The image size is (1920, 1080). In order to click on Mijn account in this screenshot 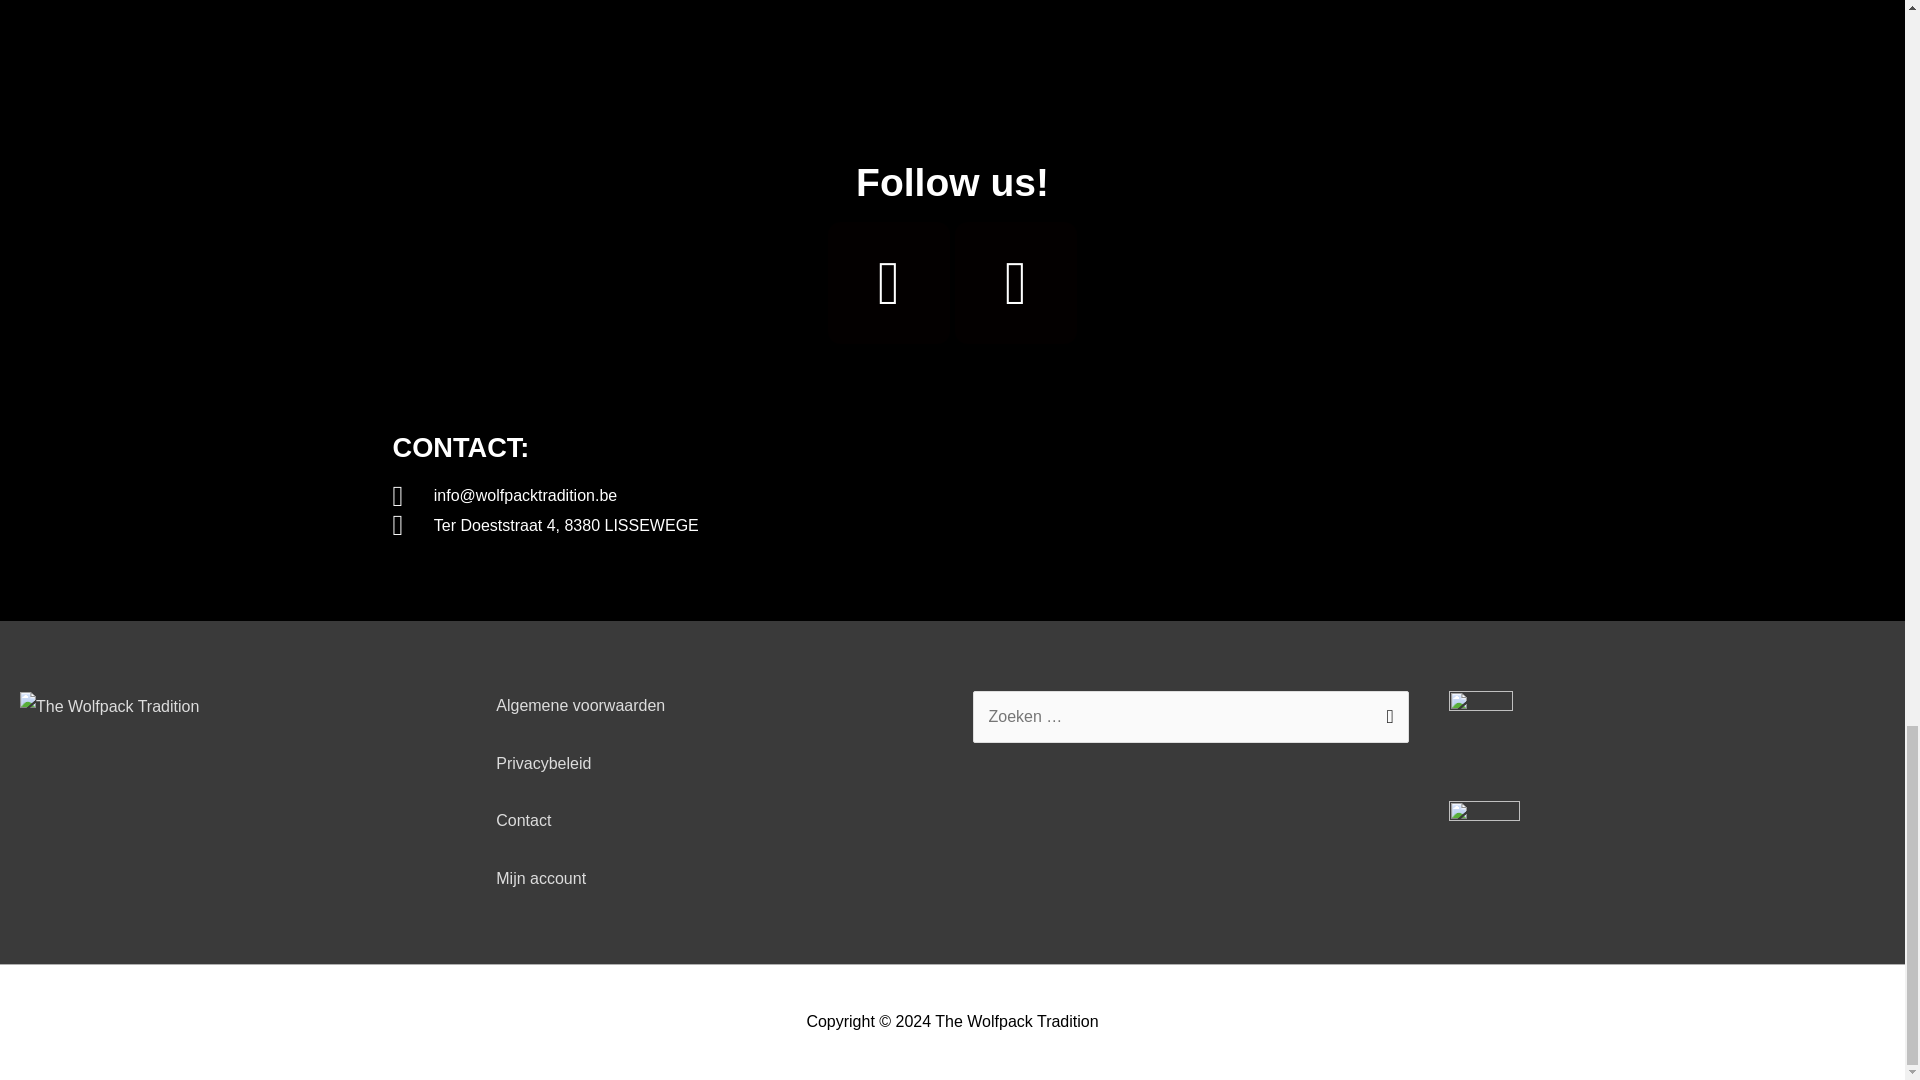, I will do `click(540, 878)`.